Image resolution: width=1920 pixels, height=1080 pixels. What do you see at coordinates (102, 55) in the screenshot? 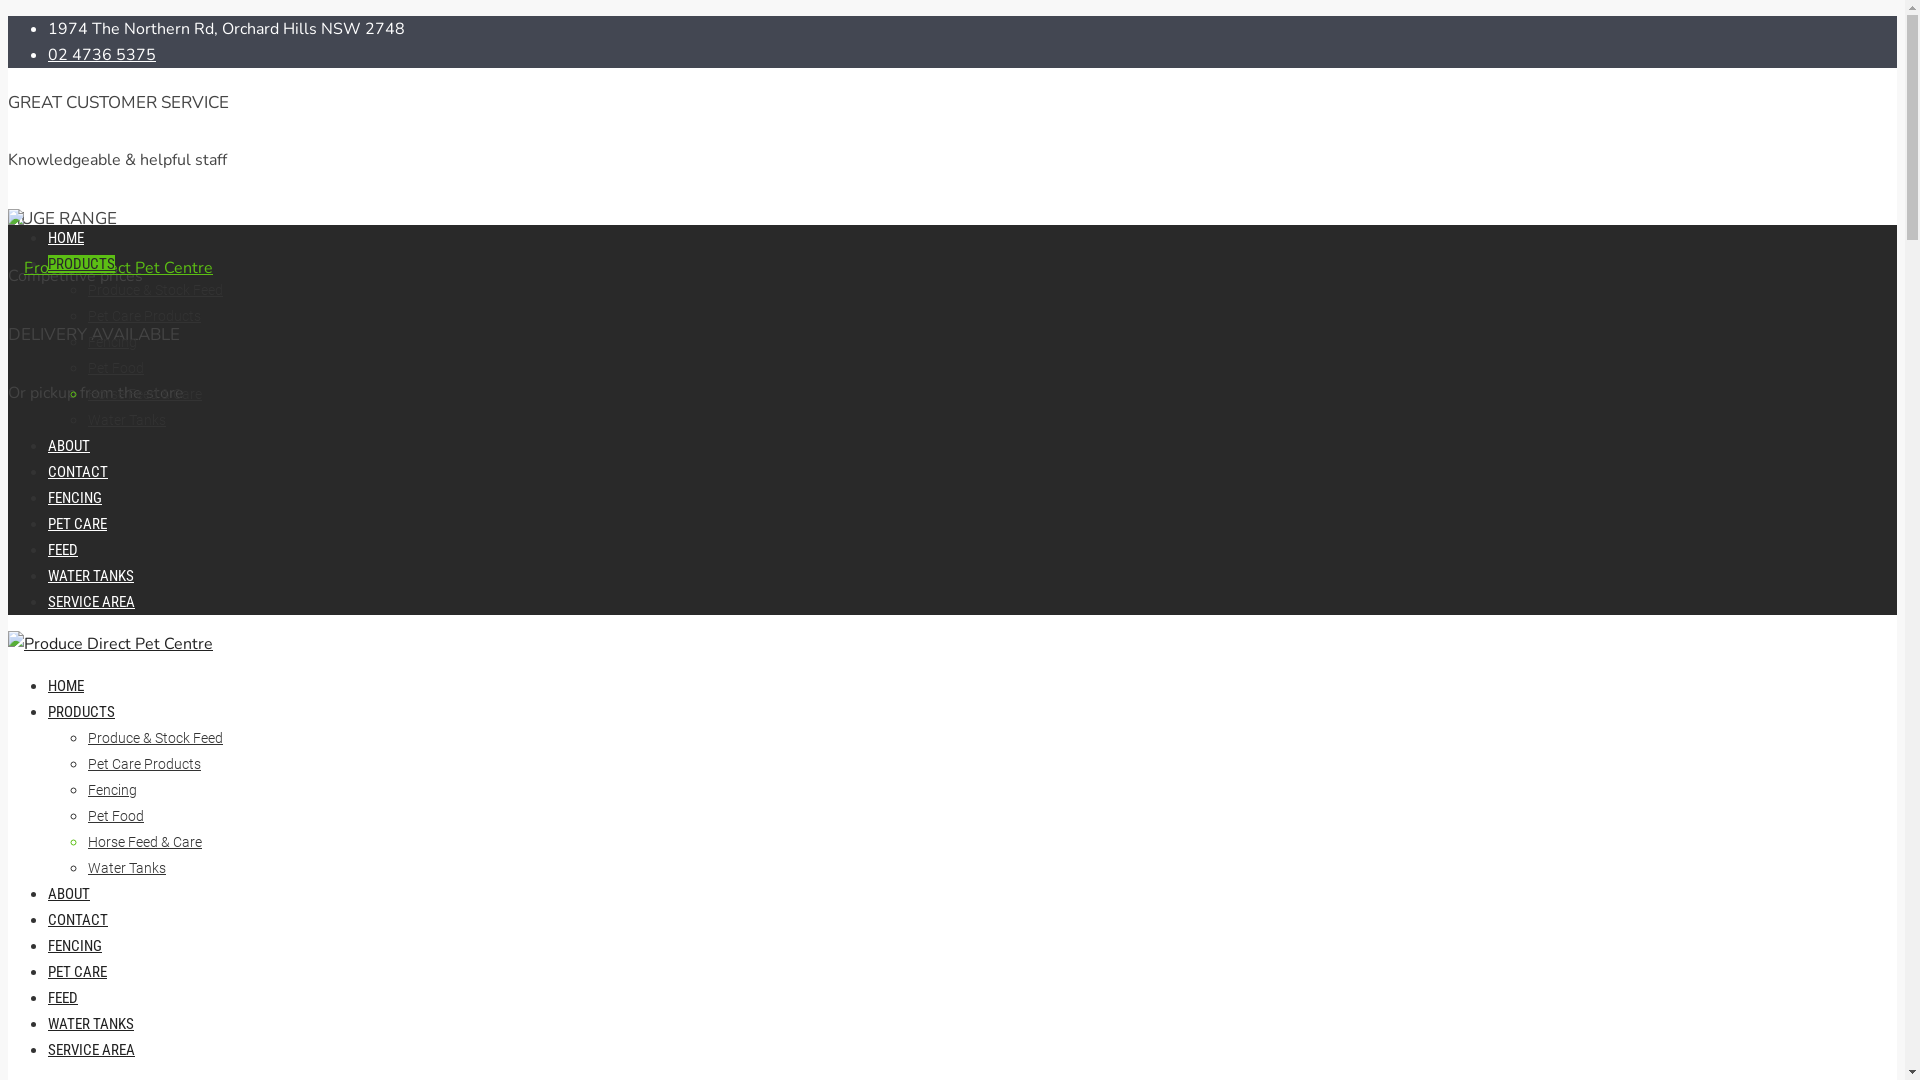
I see `02 4736 5375` at bounding box center [102, 55].